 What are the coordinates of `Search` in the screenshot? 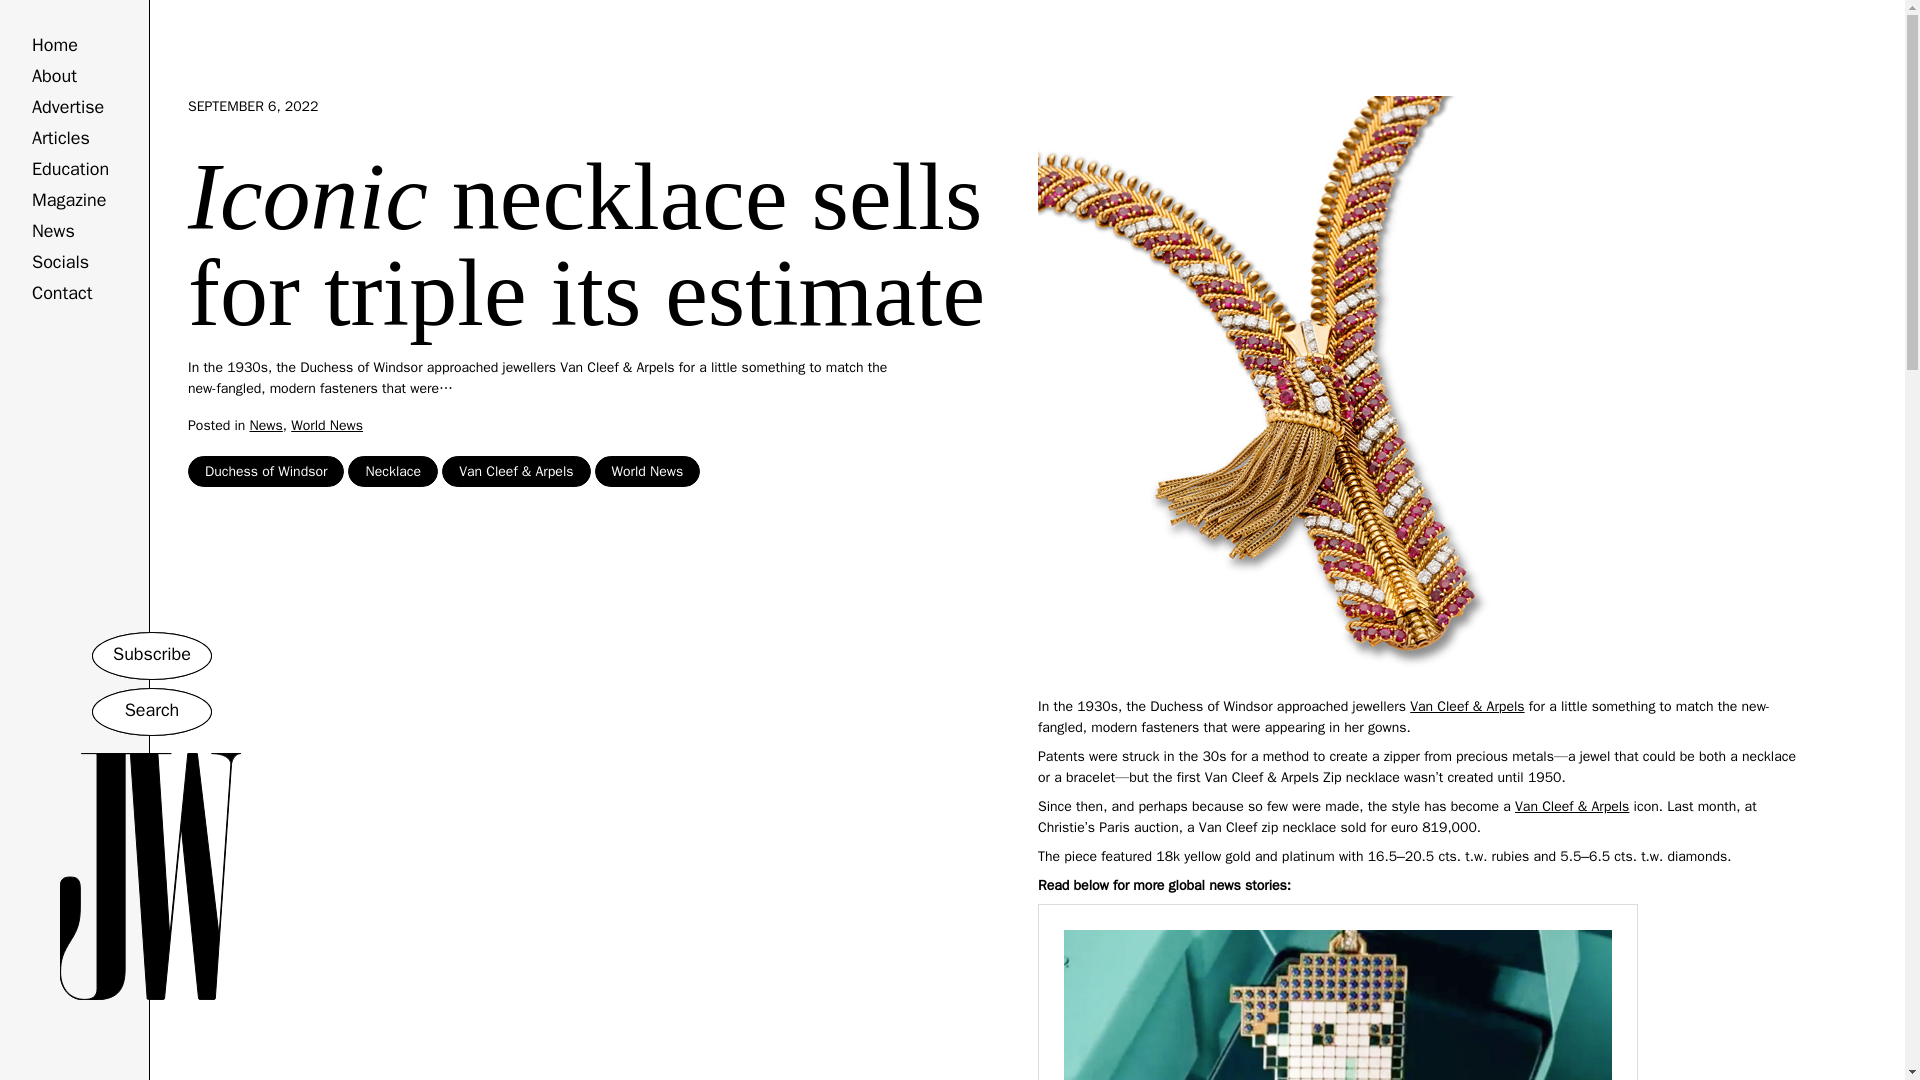 It's located at (152, 711).